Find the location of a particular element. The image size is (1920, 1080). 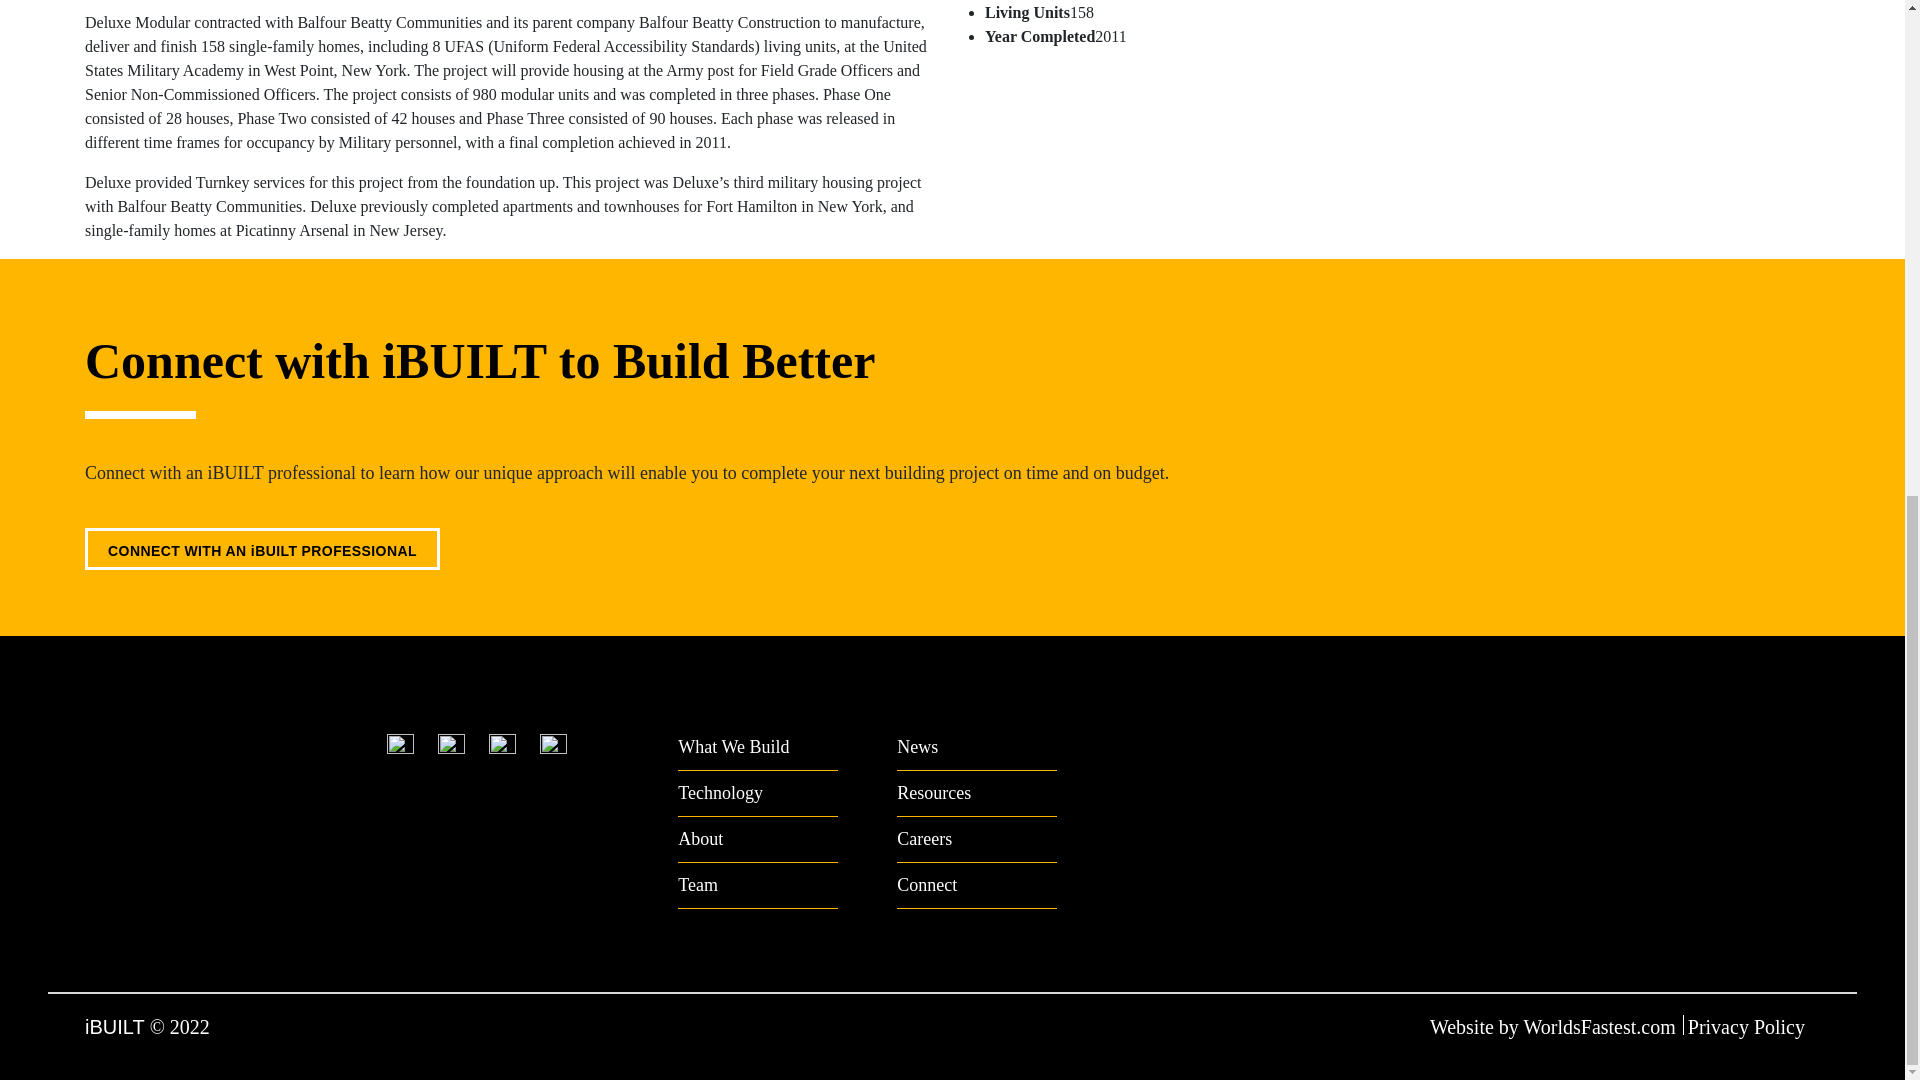

iBUILT is located at coordinates (114, 1026).